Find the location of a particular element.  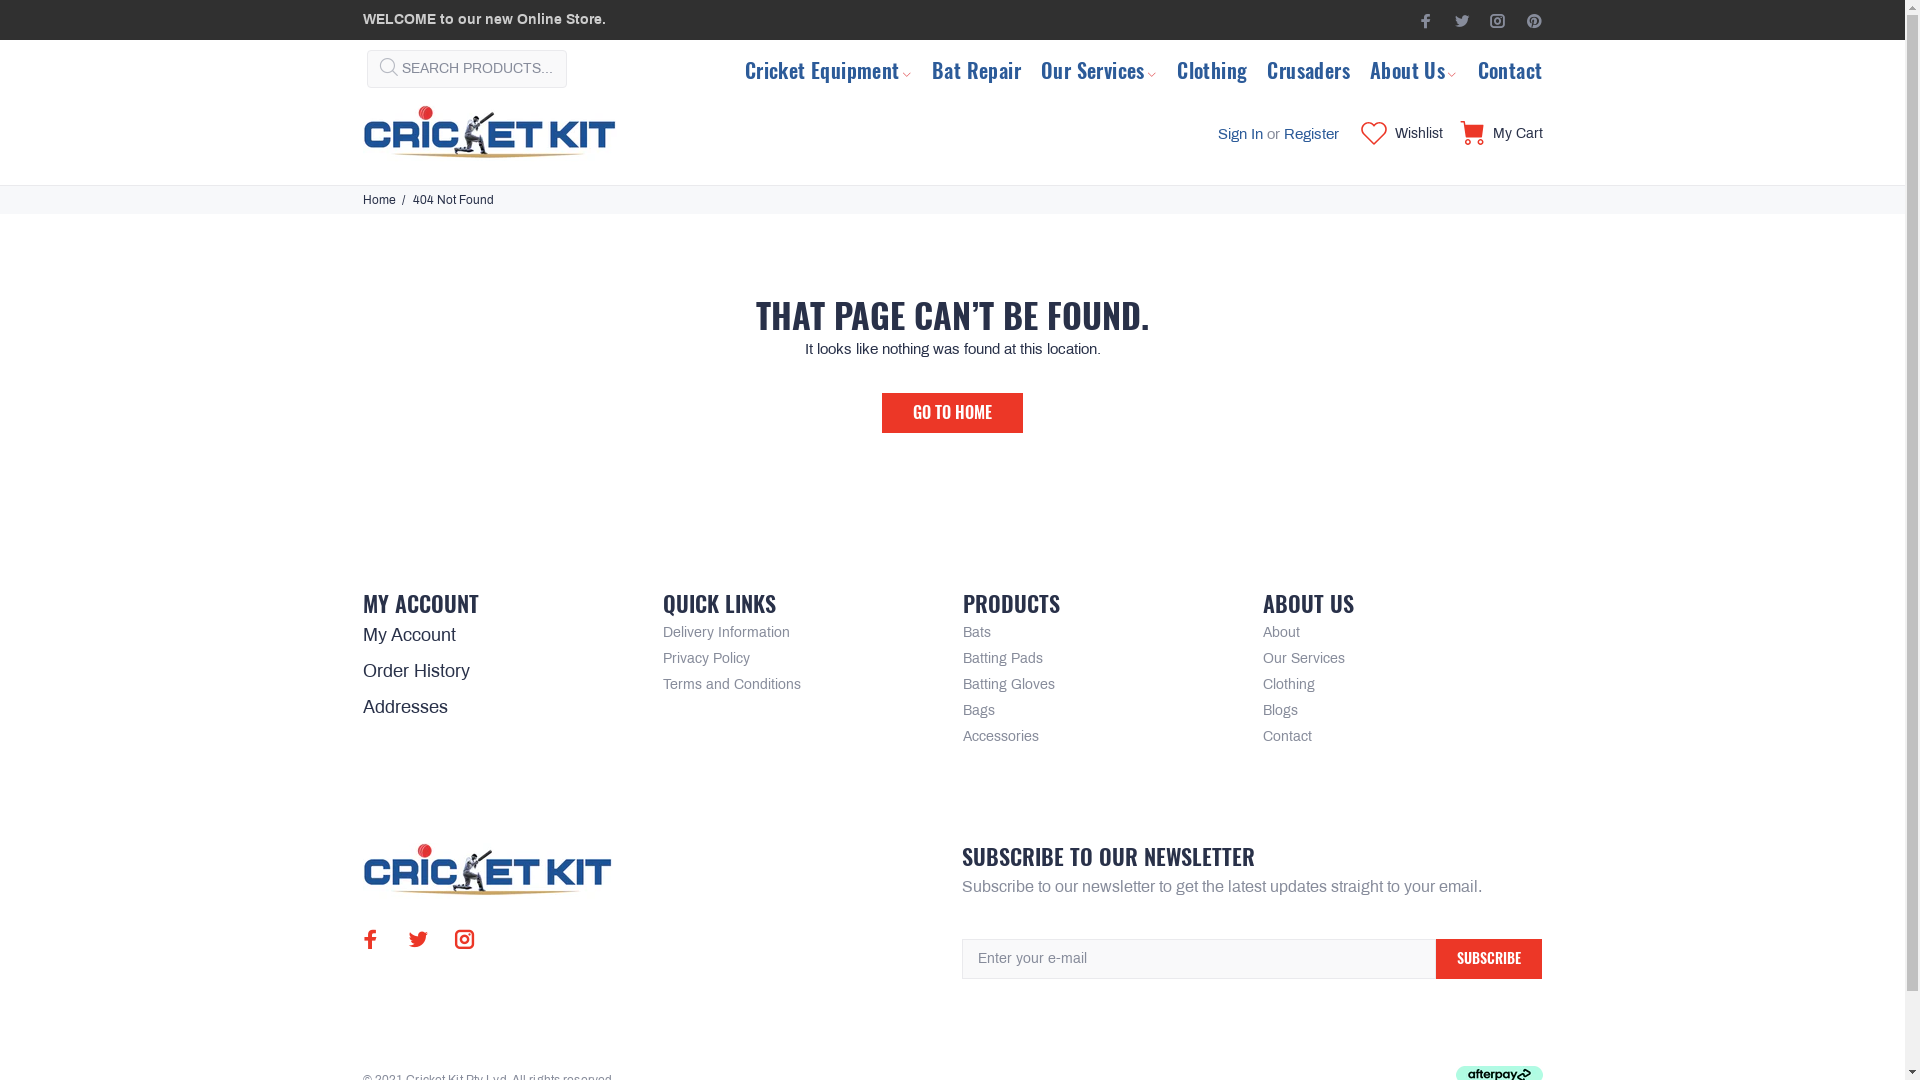

Bat Repair is located at coordinates (976, 68).